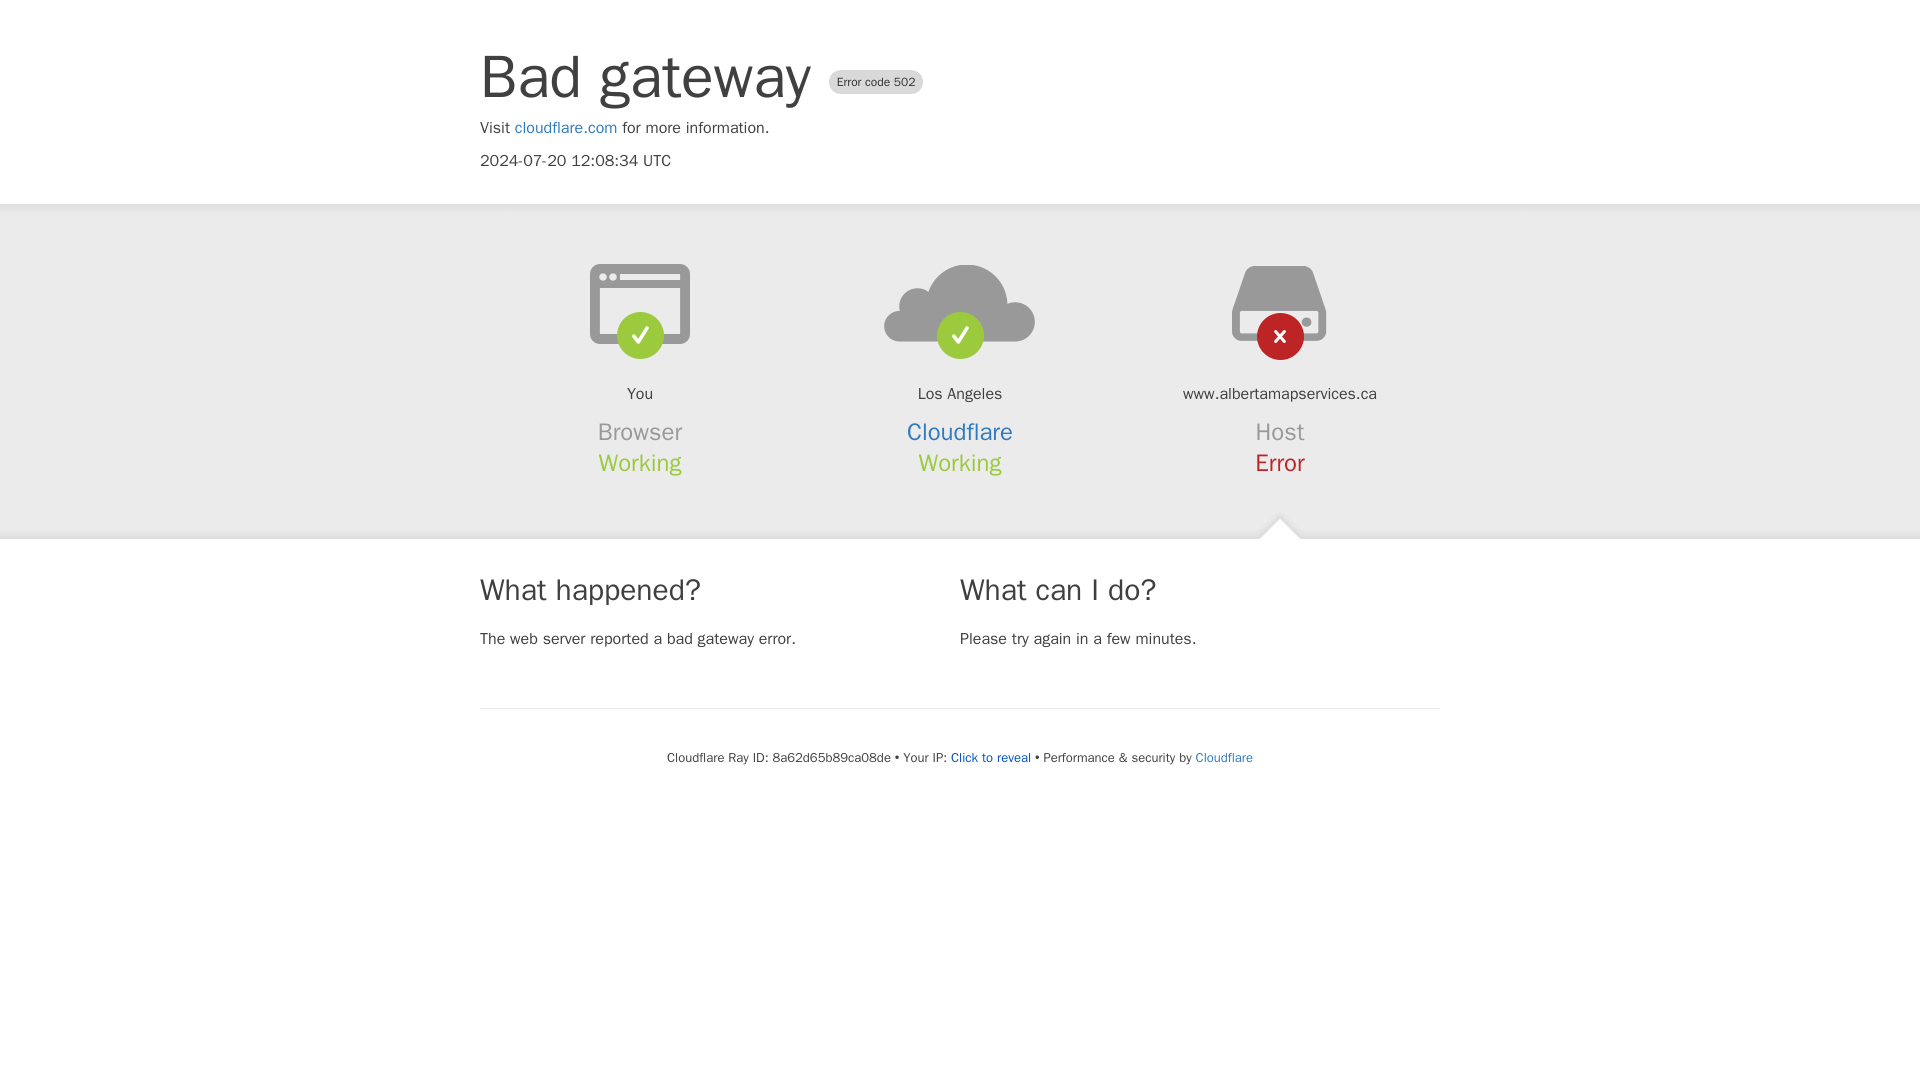  Describe the element at coordinates (990, 758) in the screenshot. I see `Click to reveal` at that location.